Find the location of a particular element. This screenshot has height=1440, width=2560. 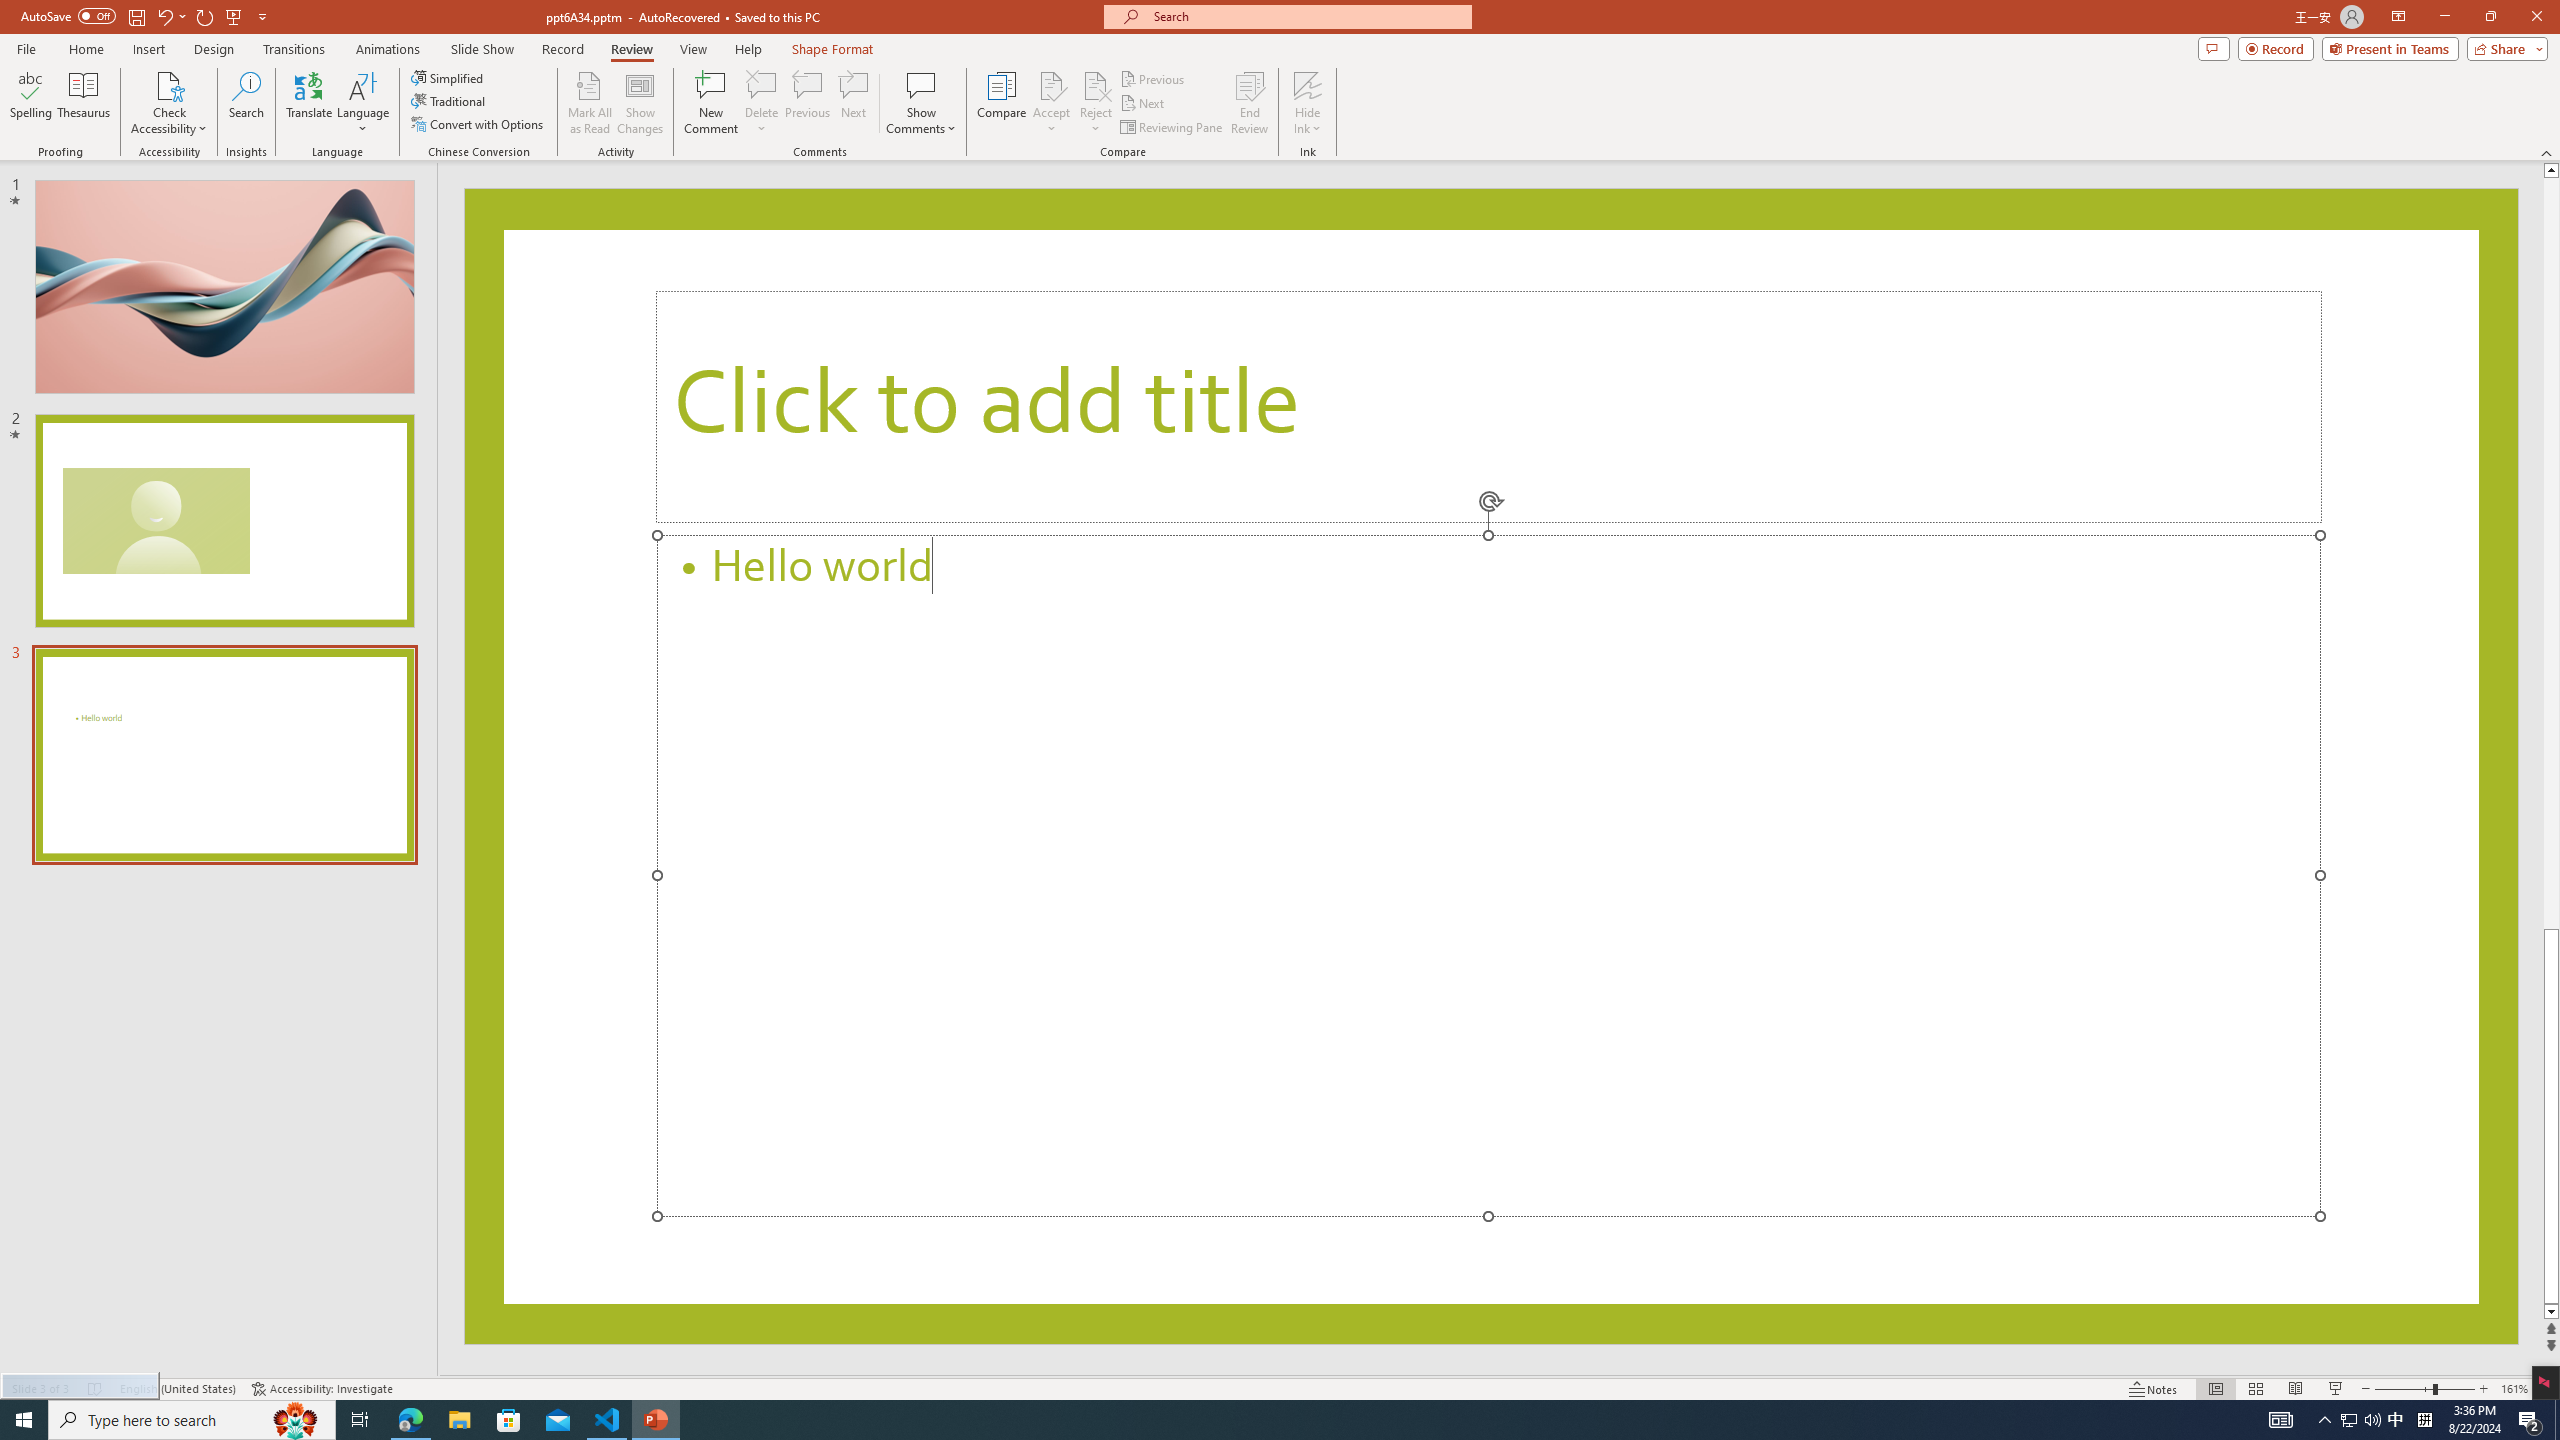

Reject Change is located at coordinates (1096, 85).